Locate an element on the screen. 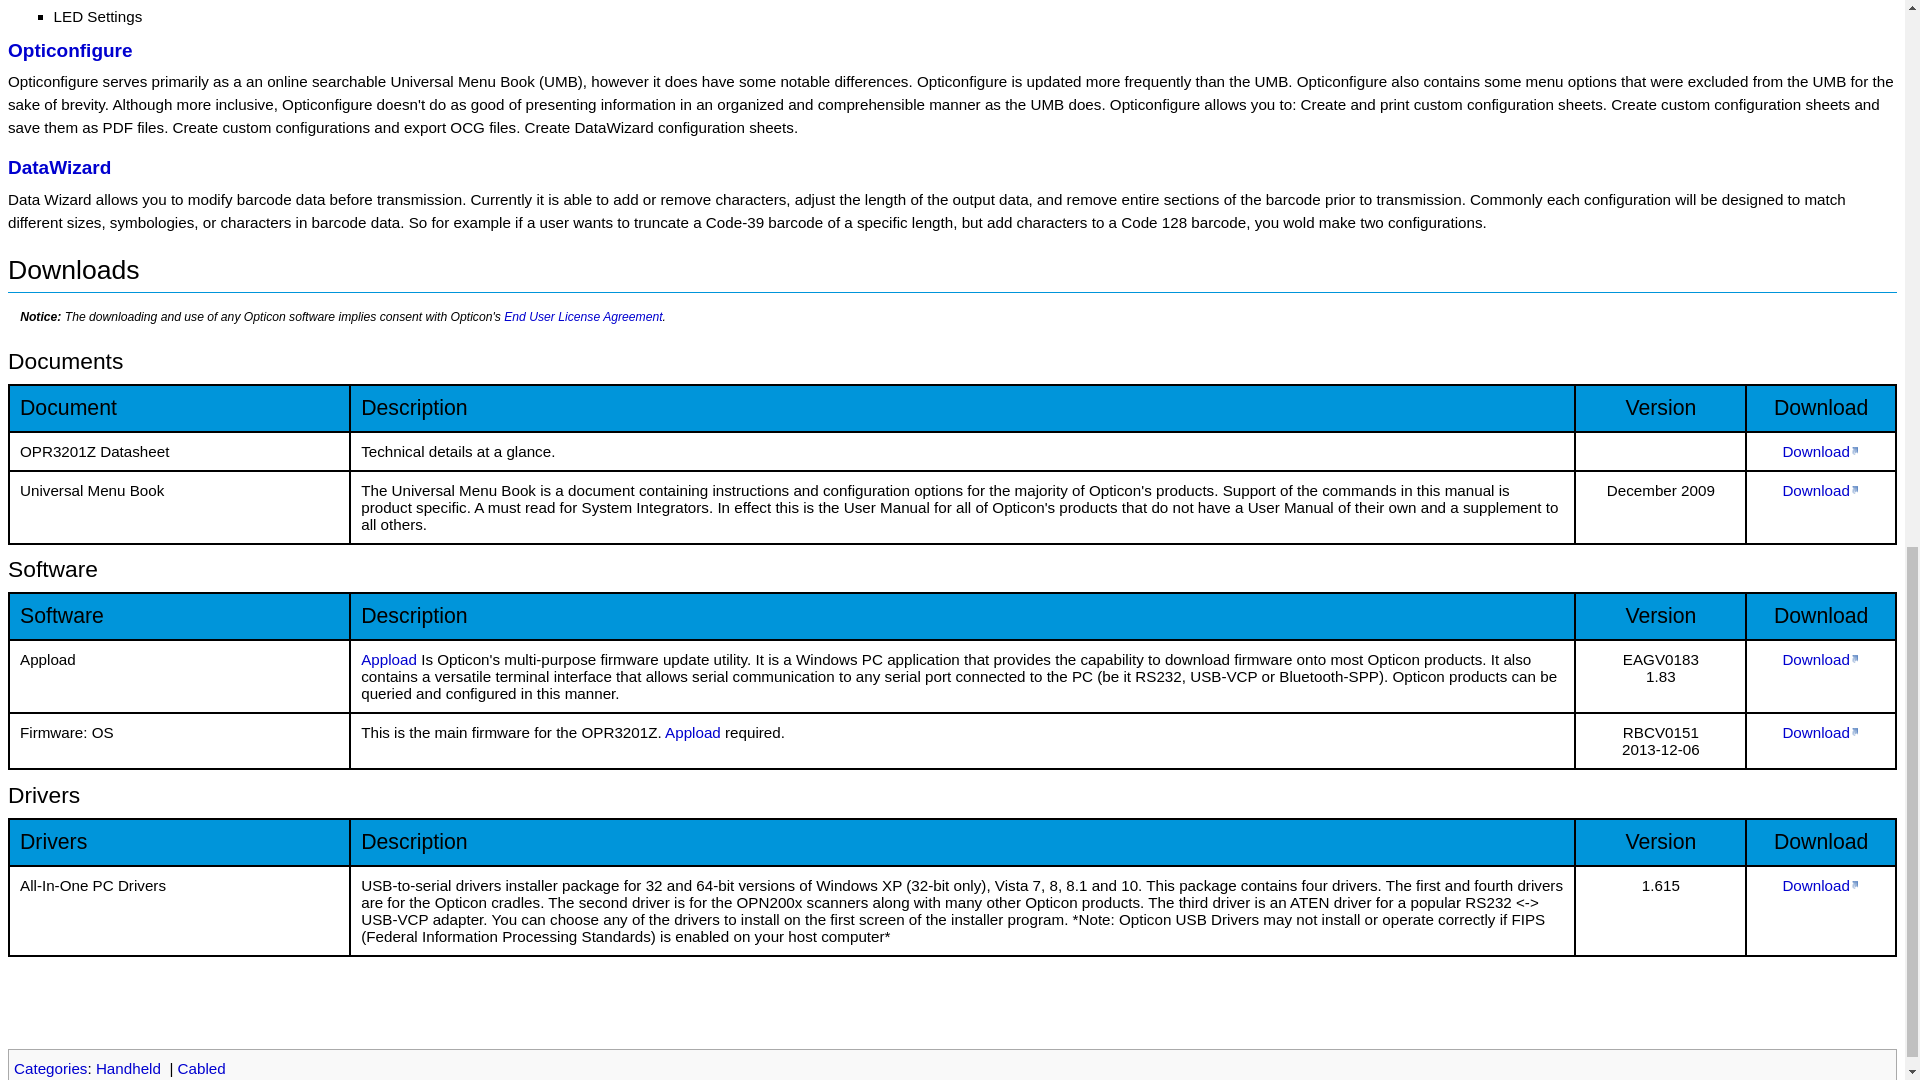  Download is located at coordinates (1820, 490).